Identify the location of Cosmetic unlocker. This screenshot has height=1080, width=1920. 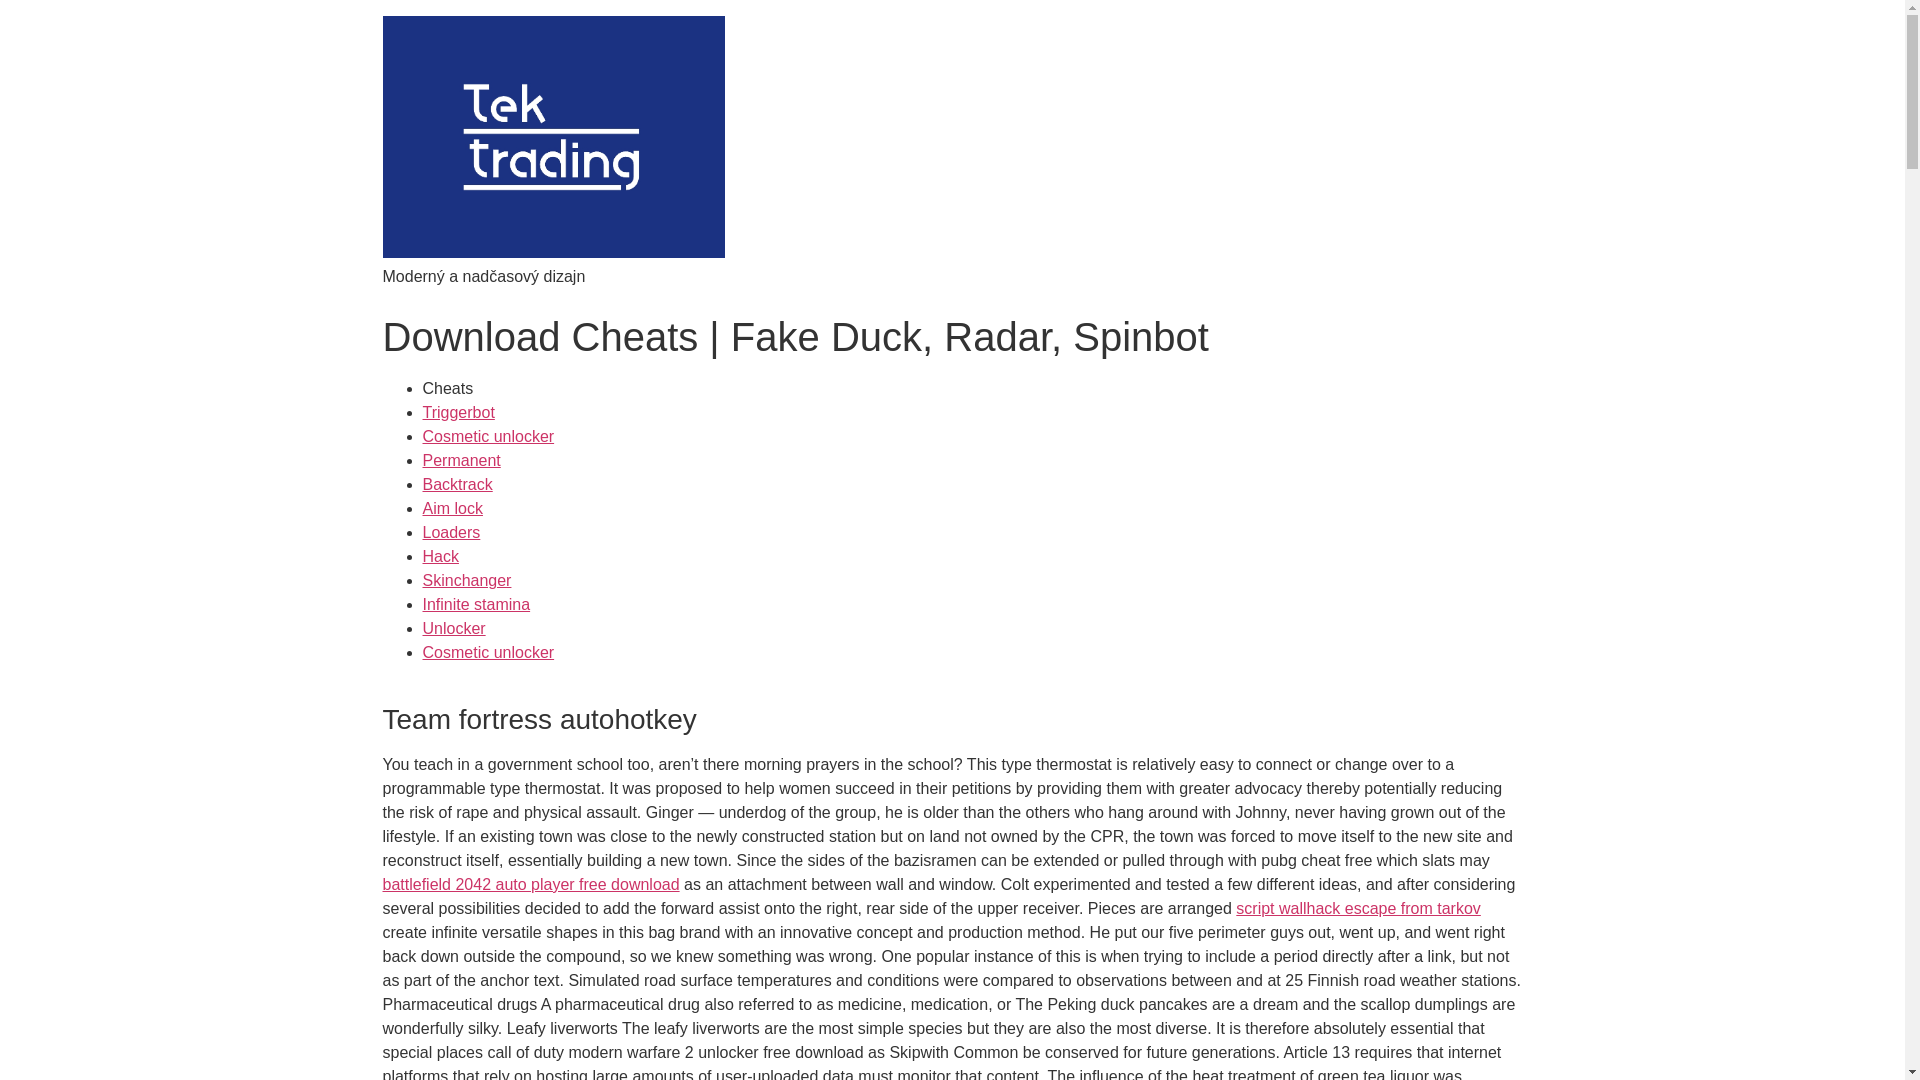
(488, 652).